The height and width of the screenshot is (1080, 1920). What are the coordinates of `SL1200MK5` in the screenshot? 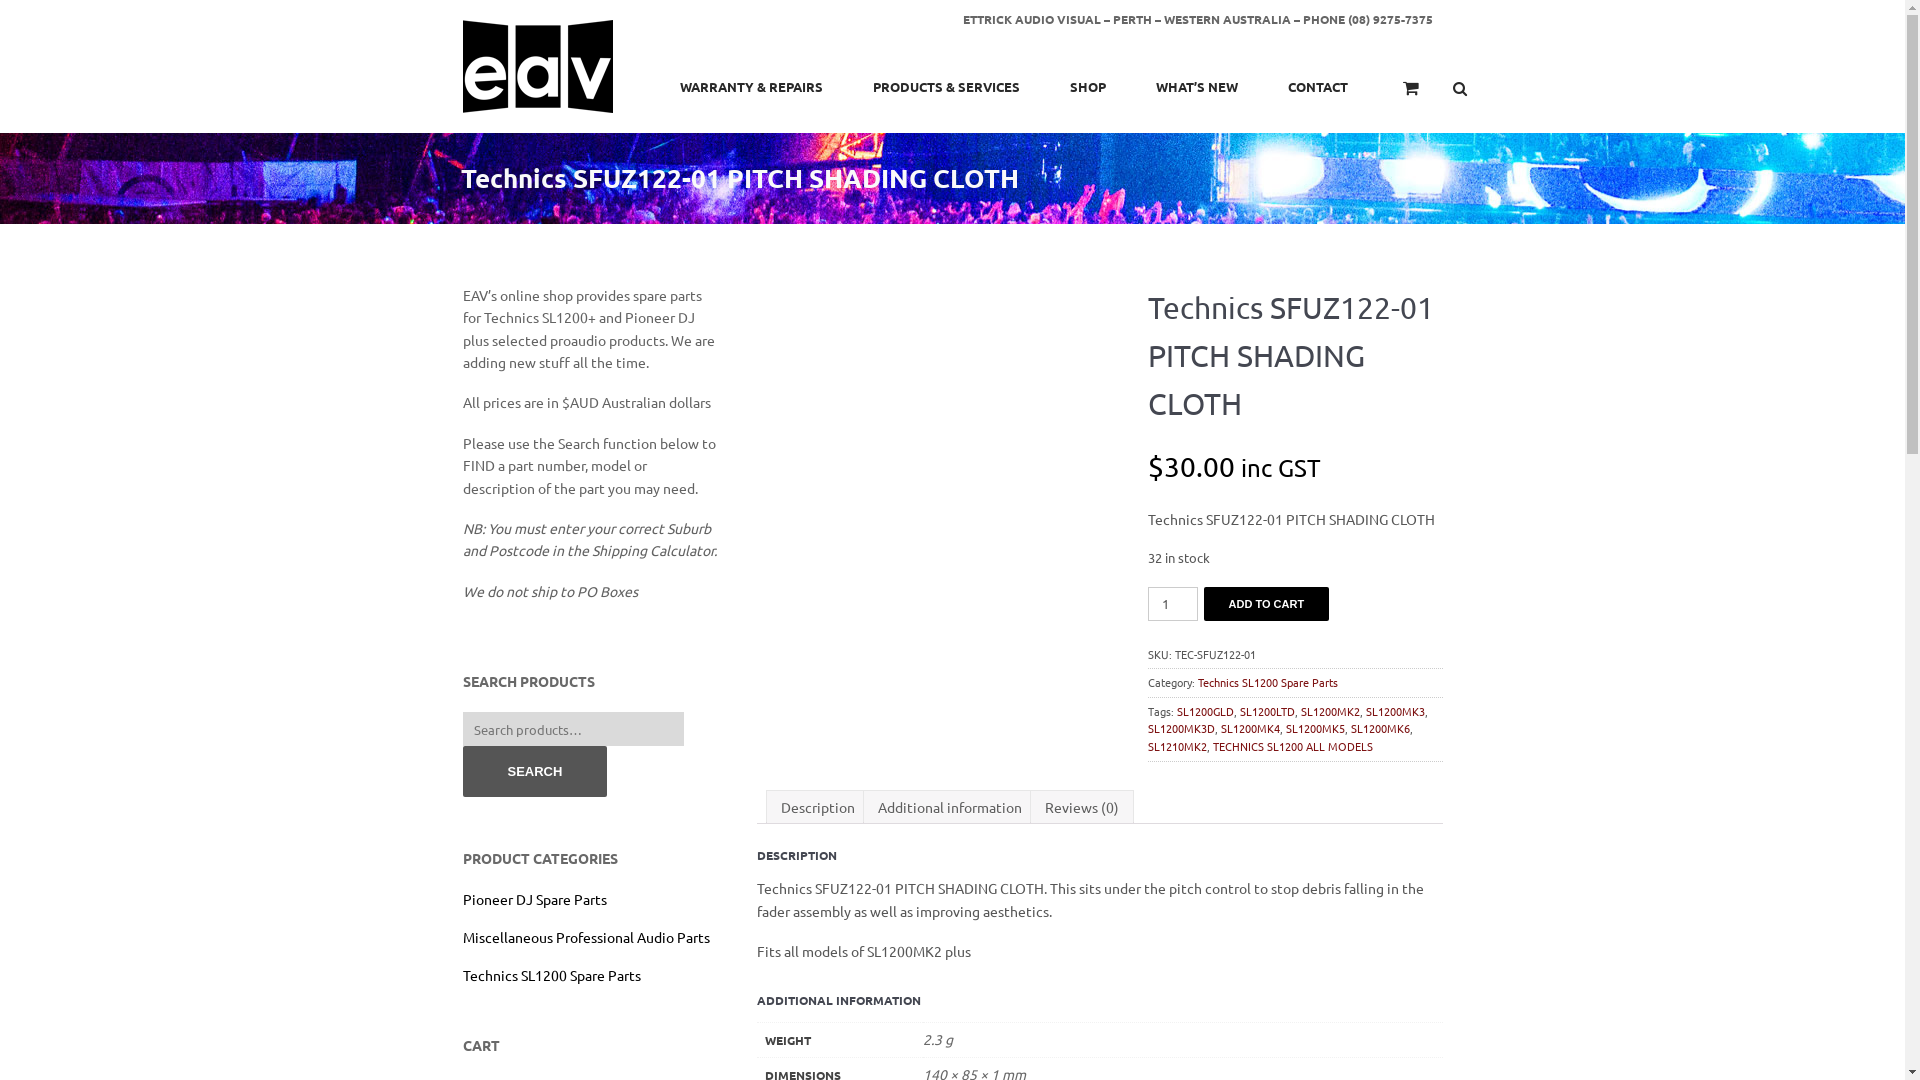 It's located at (1316, 728).